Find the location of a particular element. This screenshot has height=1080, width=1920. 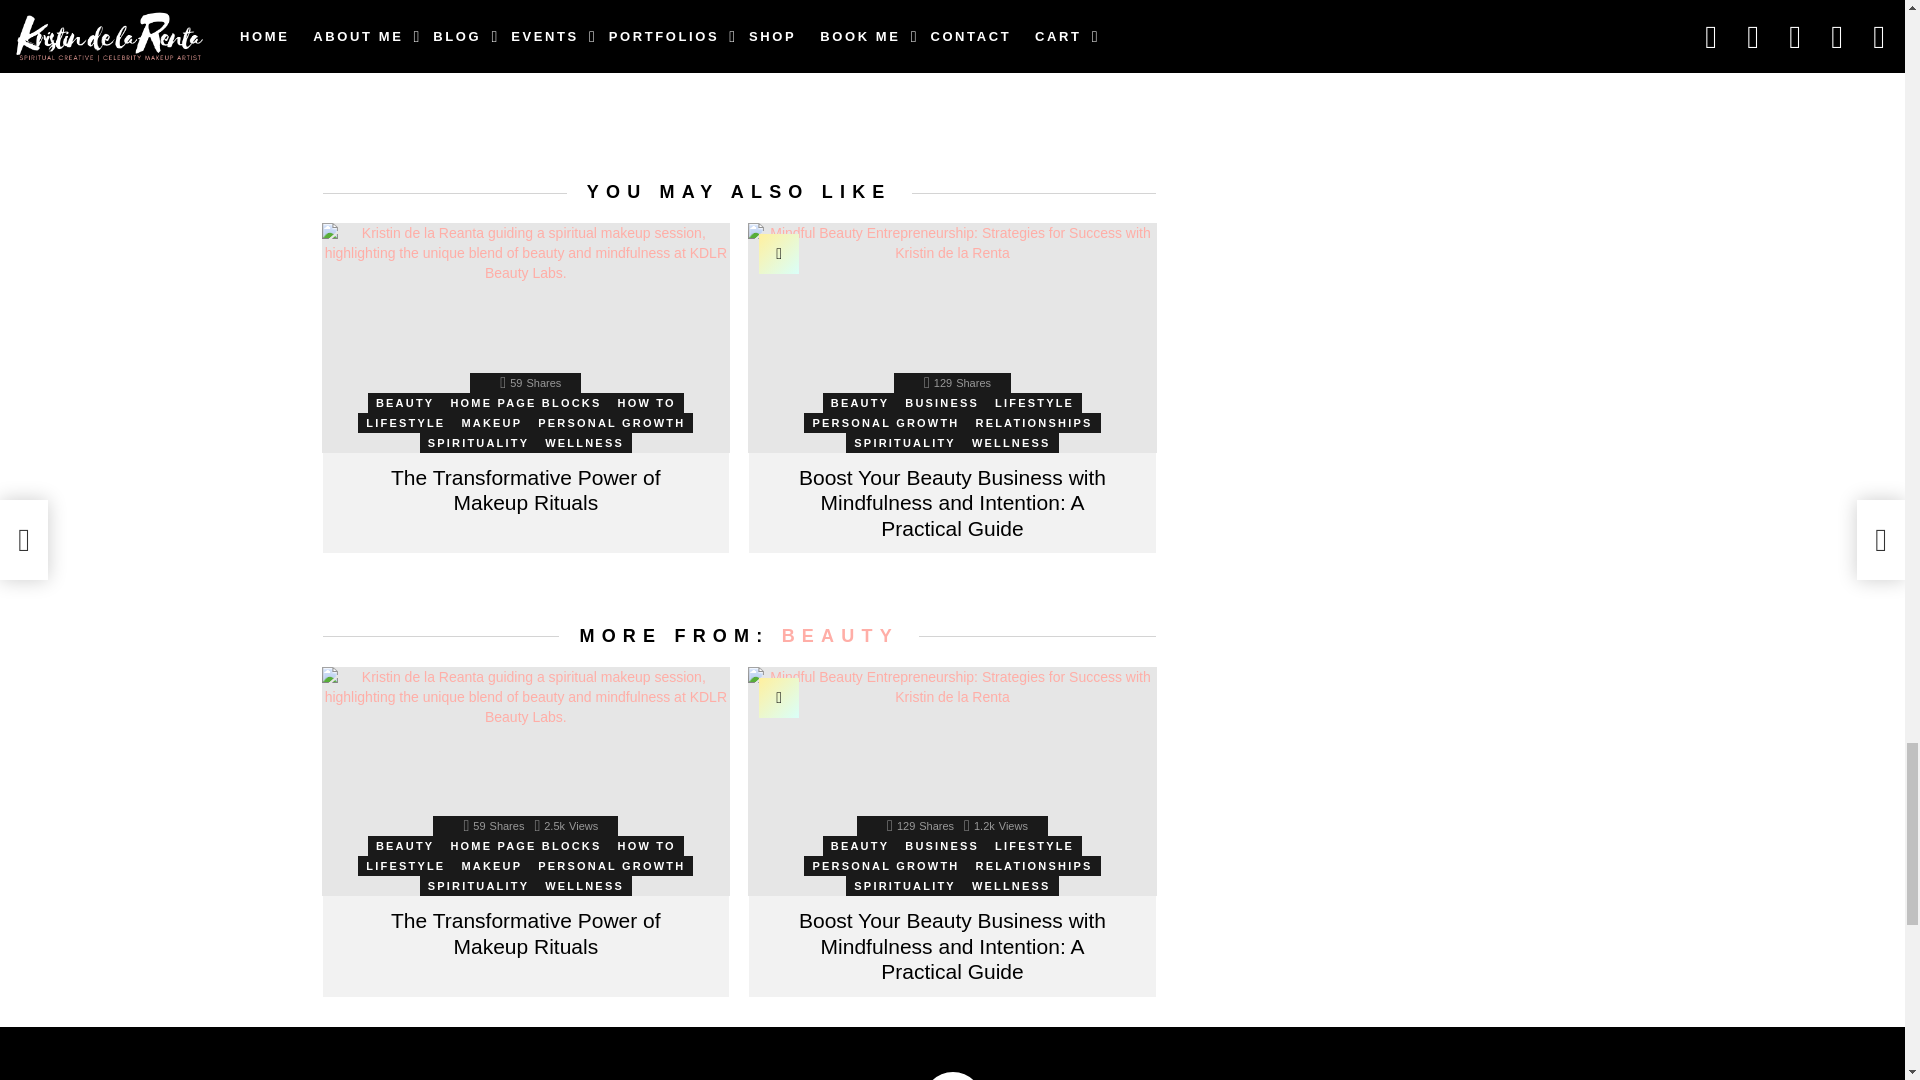

The Transformative Power of Makeup Rituals is located at coordinates (526, 337).